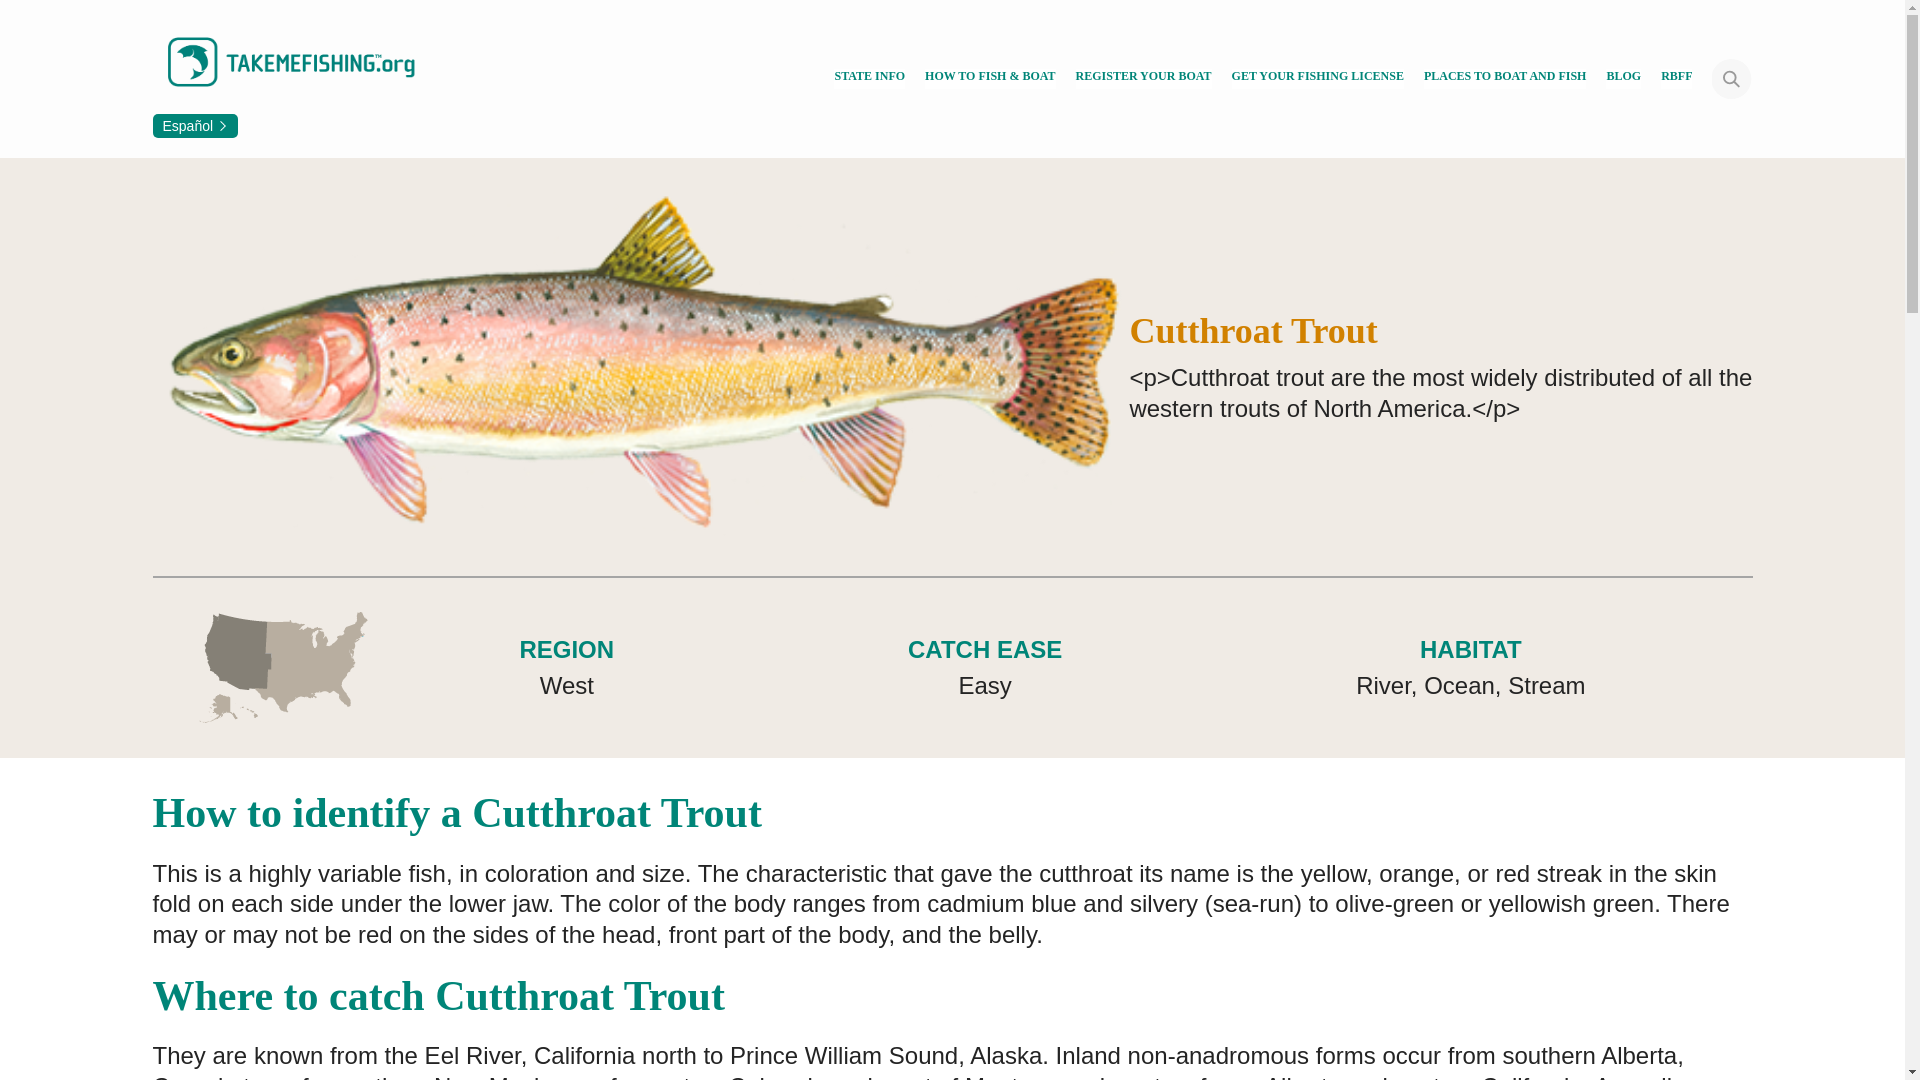 The image size is (1920, 1080). What do you see at coordinates (1506, 78) in the screenshot?
I see `Places To Boat And Fish` at bounding box center [1506, 78].